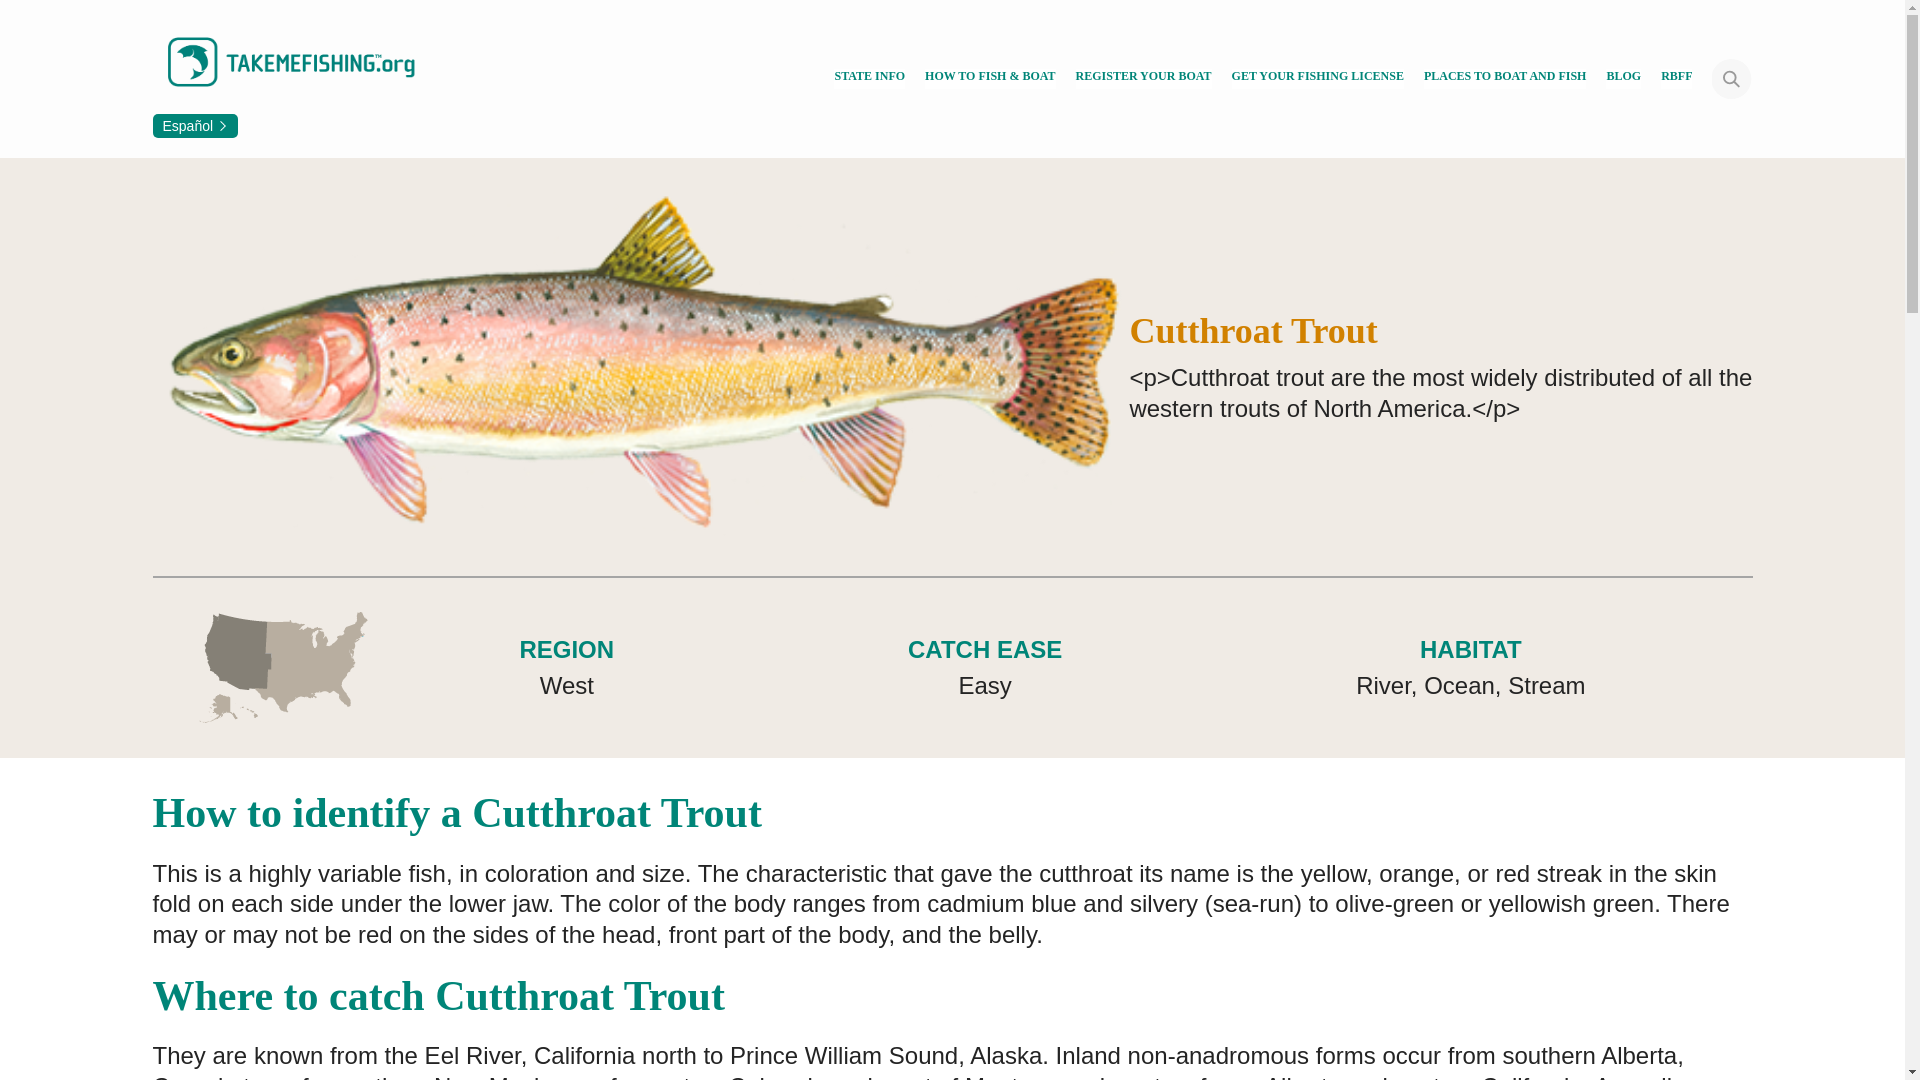 The image size is (1920, 1080). What do you see at coordinates (1506, 78) in the screenshot?
I see `Places To Boat And Fish` at bounding box center [1506, 78].